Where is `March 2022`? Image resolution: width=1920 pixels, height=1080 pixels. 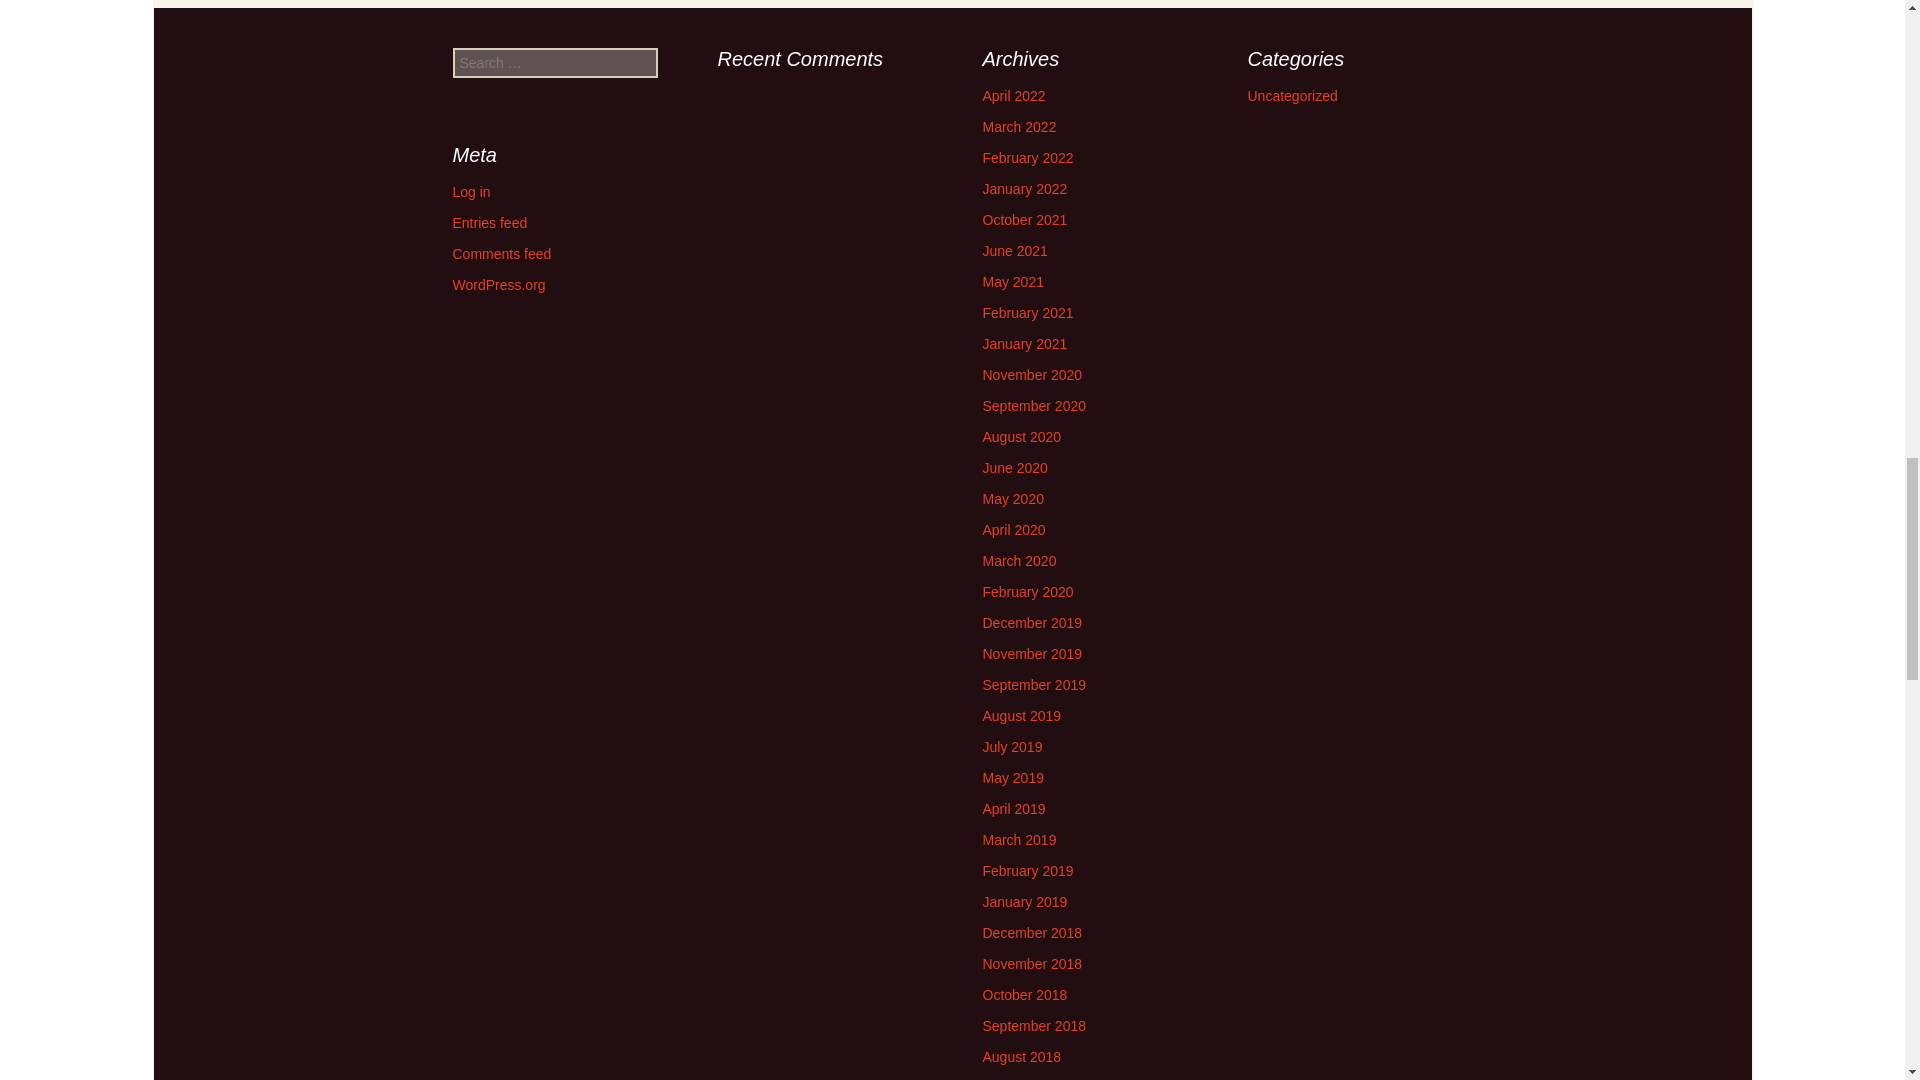 March 2022 is located at coordinates (1018, 126).